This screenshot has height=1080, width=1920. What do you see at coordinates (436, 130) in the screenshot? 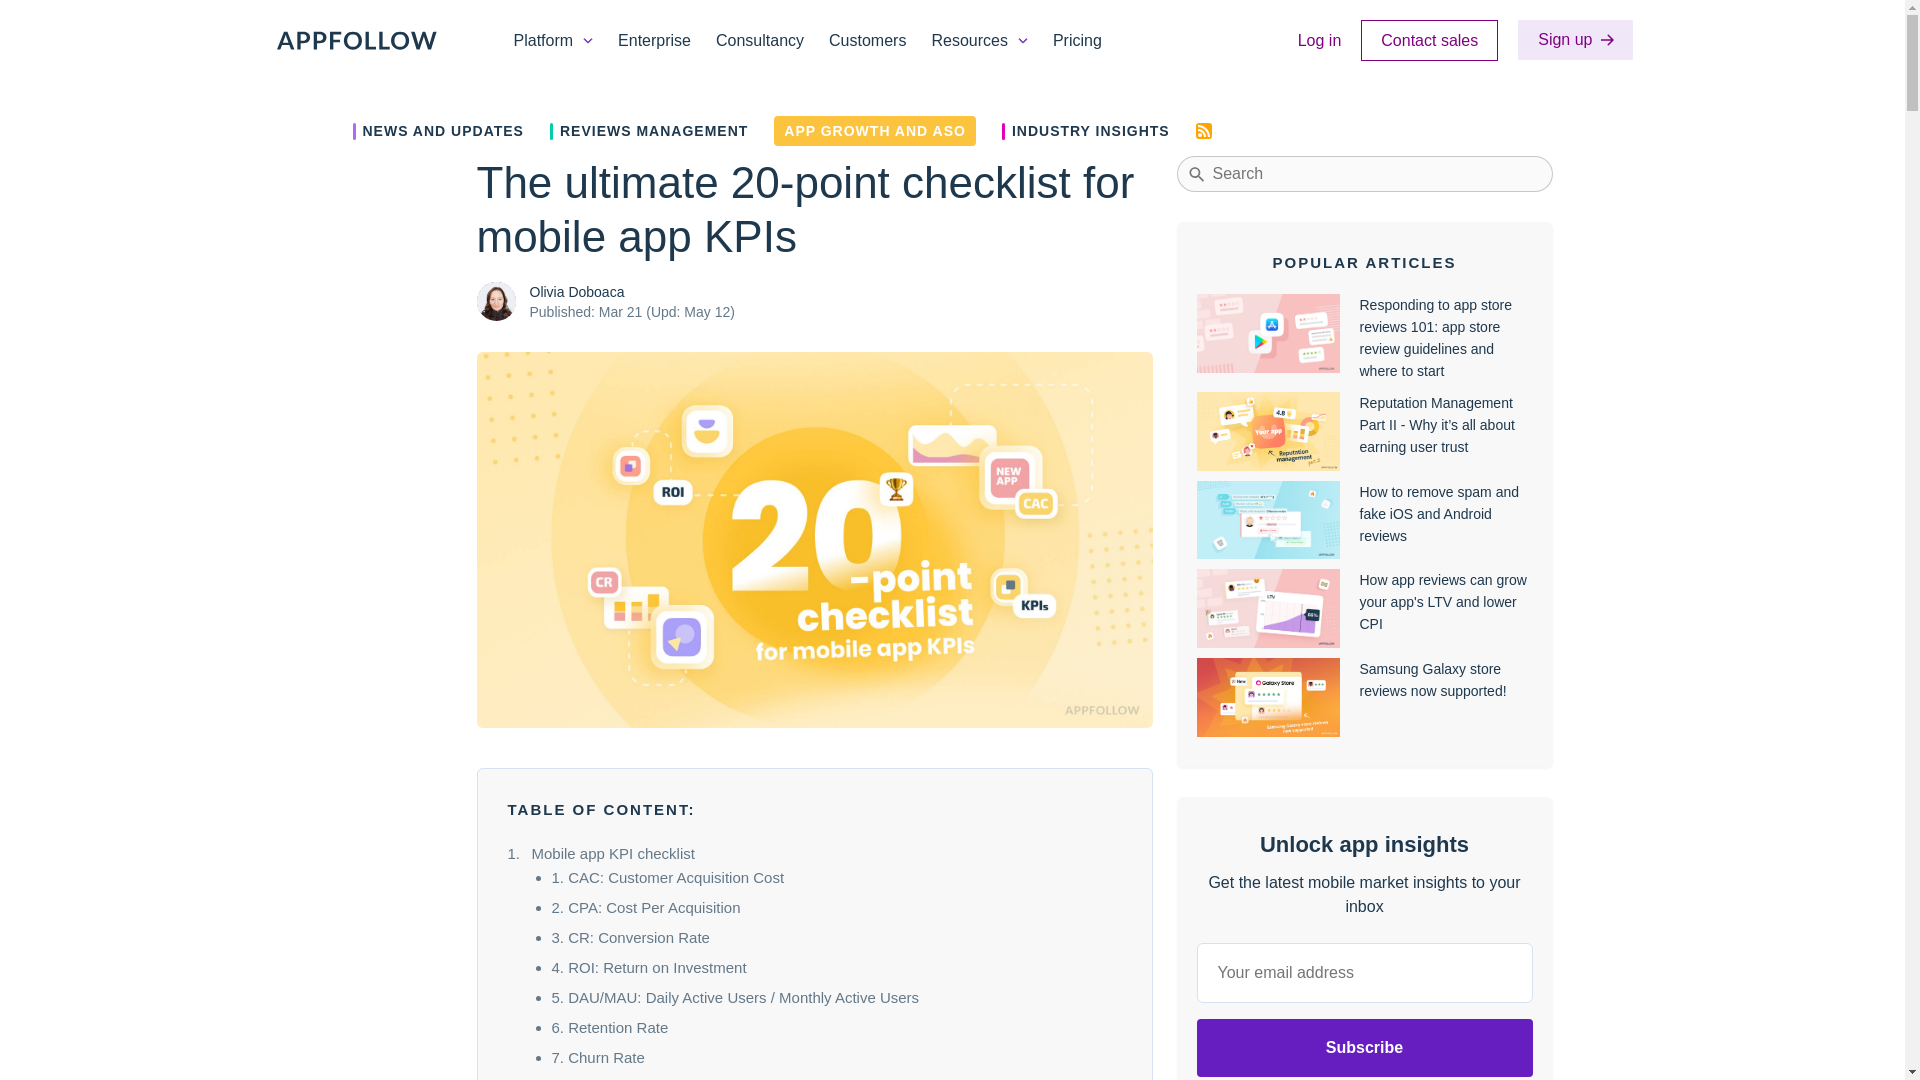
I see `NEWS AND UPDATES` at bounding box center [436, 130].